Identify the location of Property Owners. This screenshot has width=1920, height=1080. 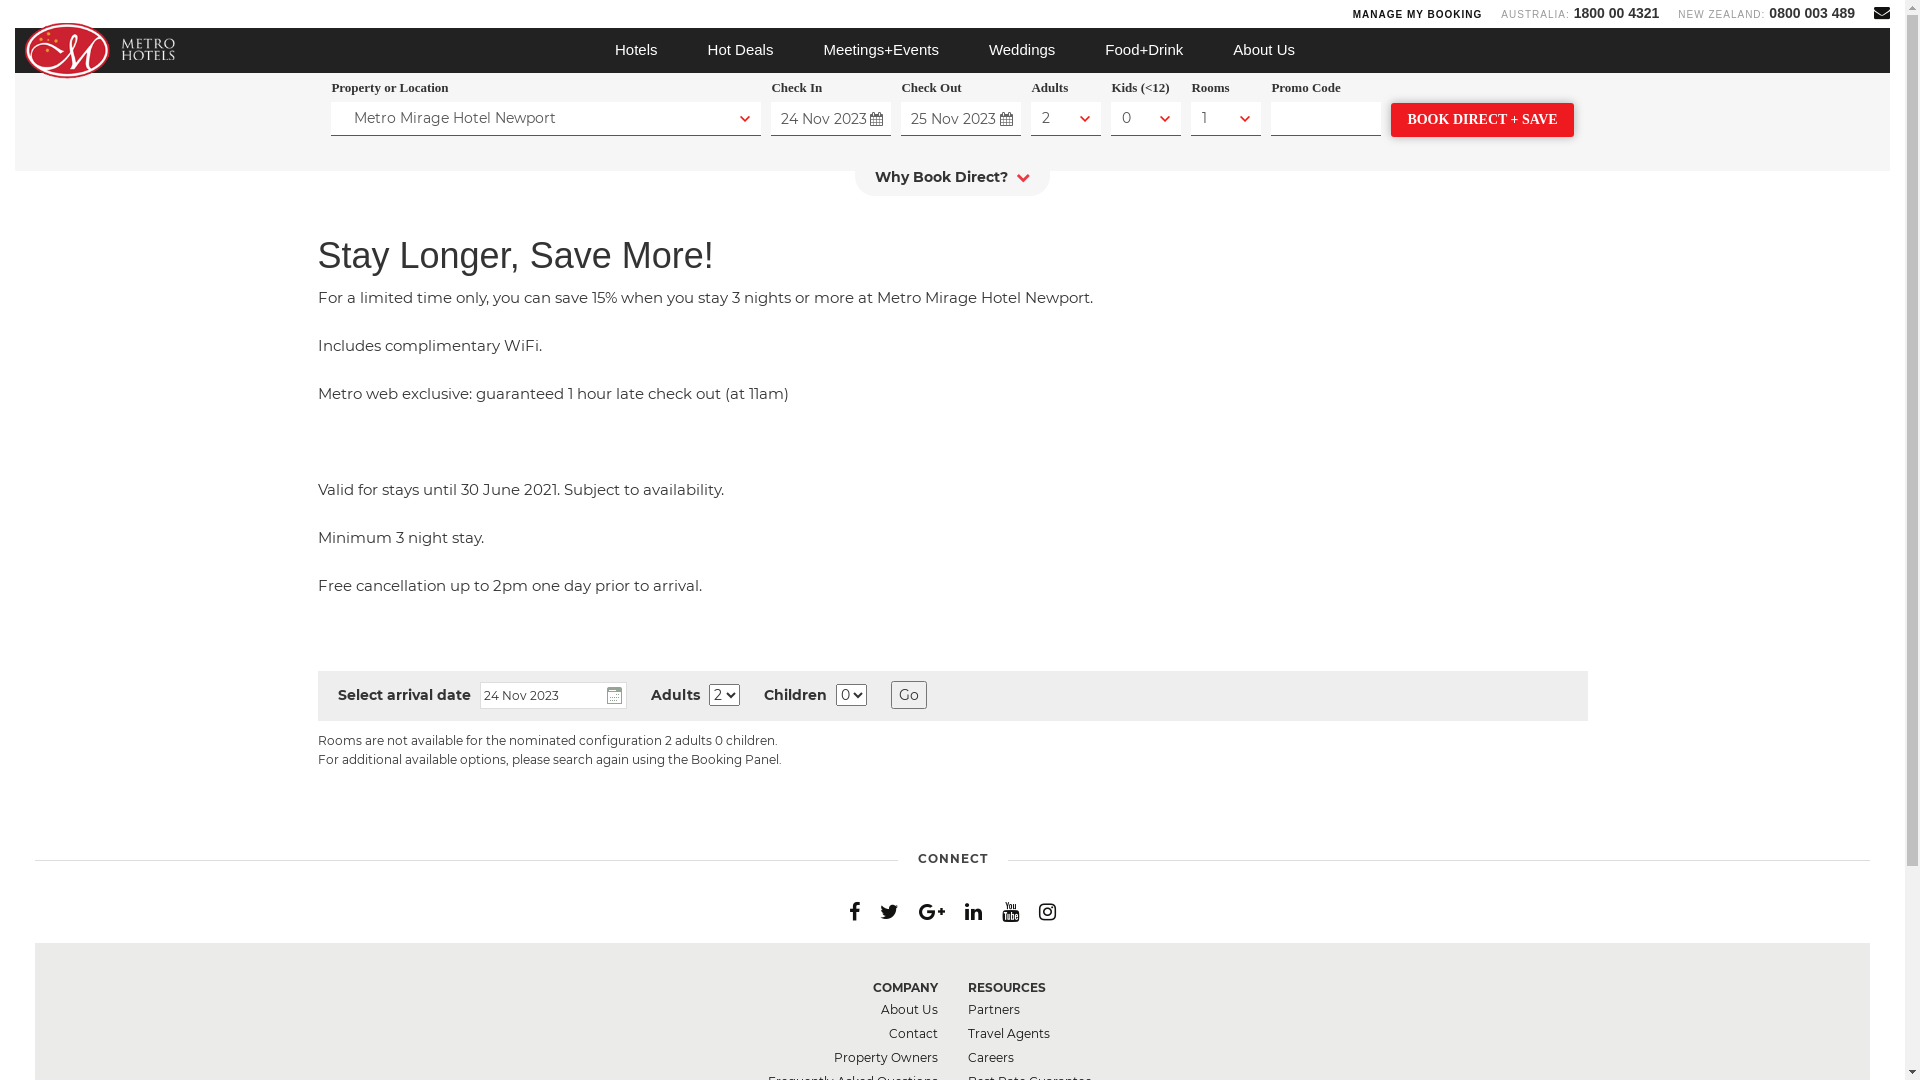
(886, 1058).